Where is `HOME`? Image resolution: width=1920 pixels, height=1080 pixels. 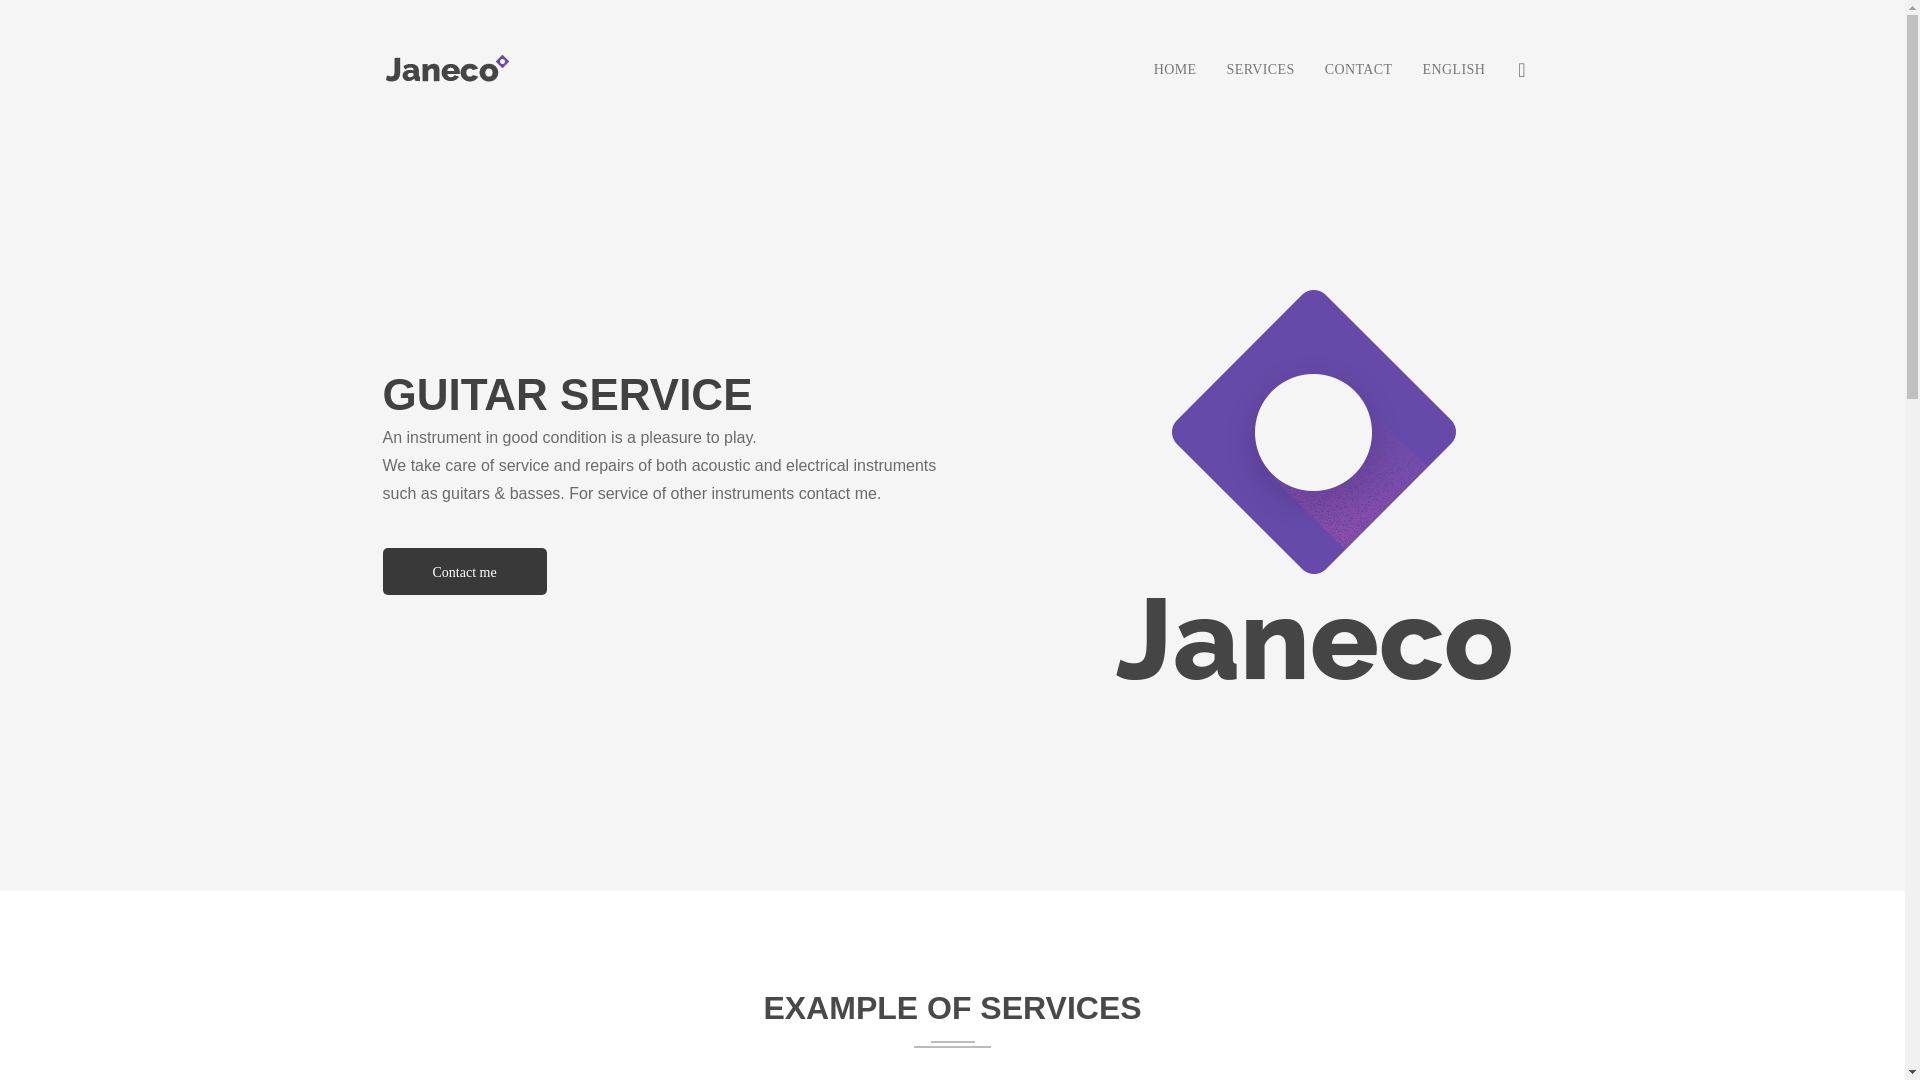 HOME is located at coordinates (1174, 69).